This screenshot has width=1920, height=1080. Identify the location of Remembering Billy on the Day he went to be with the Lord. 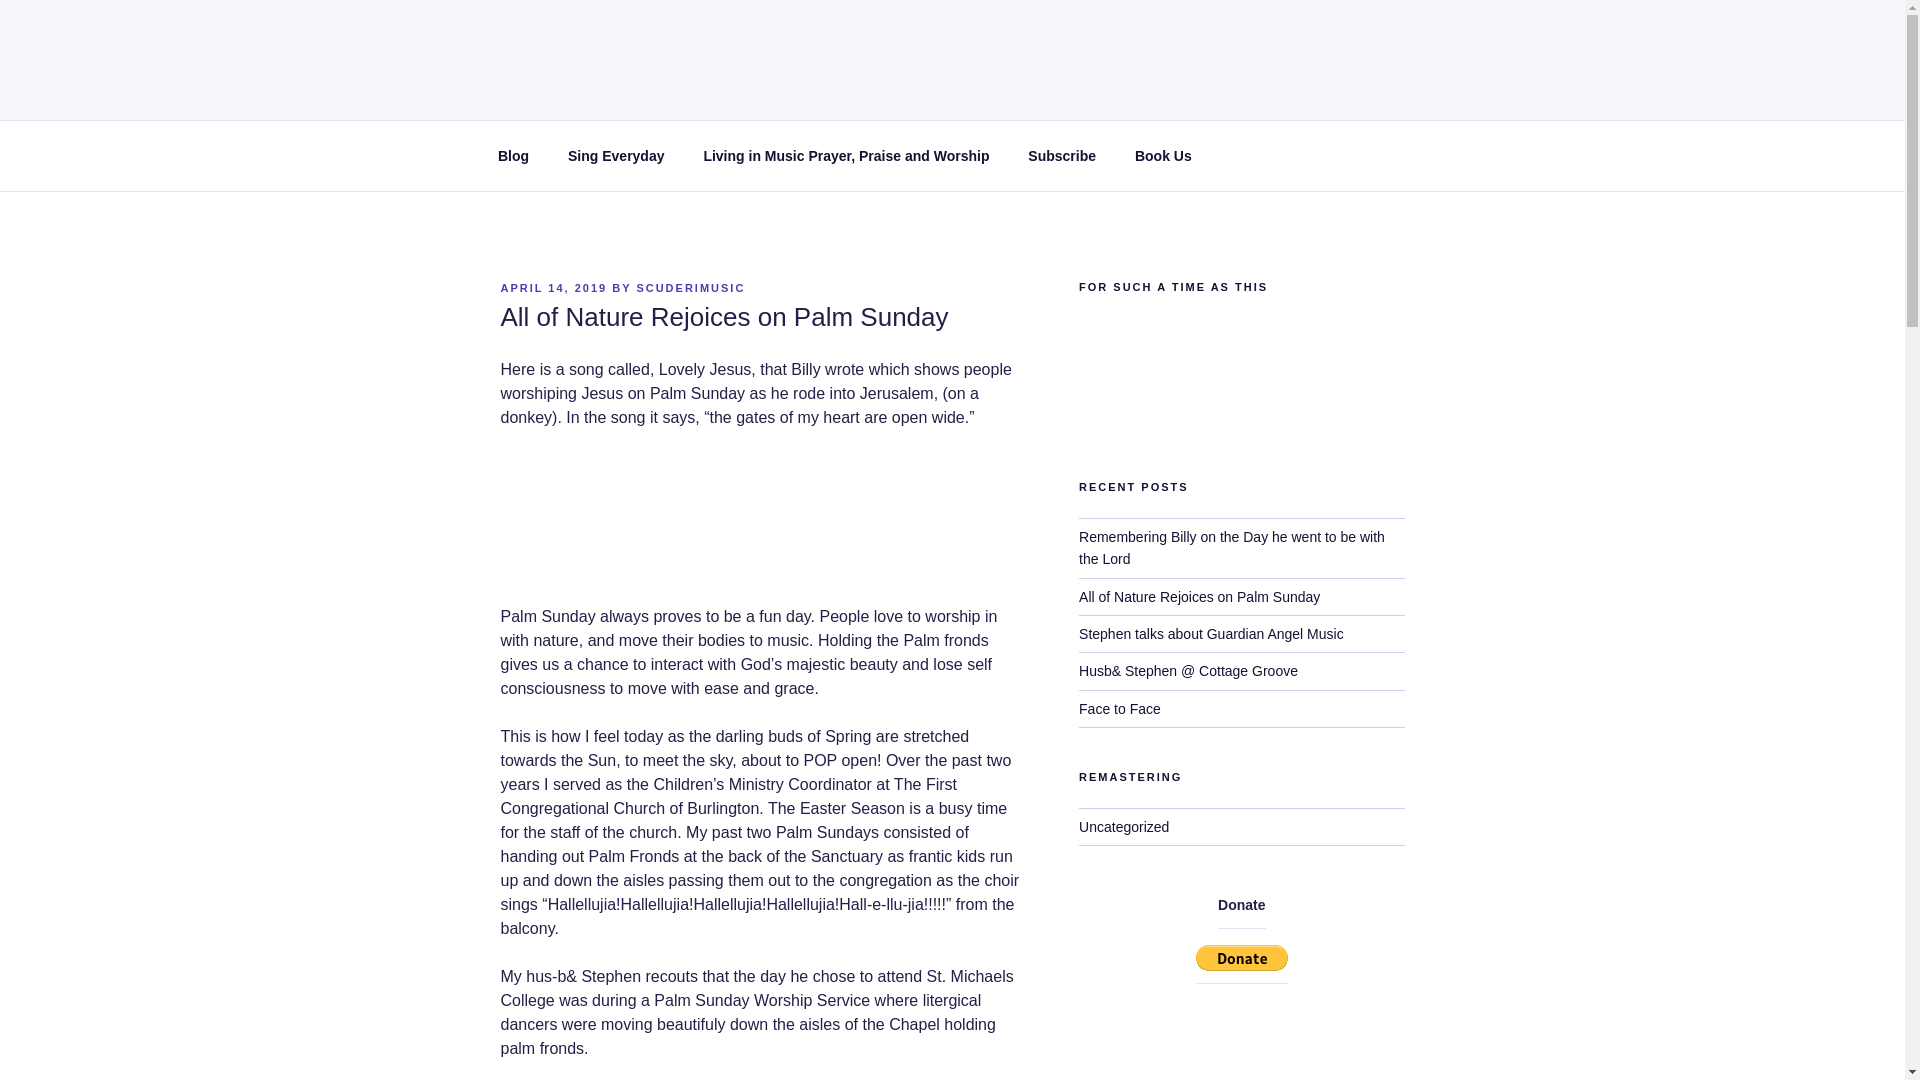
(1232, 548).